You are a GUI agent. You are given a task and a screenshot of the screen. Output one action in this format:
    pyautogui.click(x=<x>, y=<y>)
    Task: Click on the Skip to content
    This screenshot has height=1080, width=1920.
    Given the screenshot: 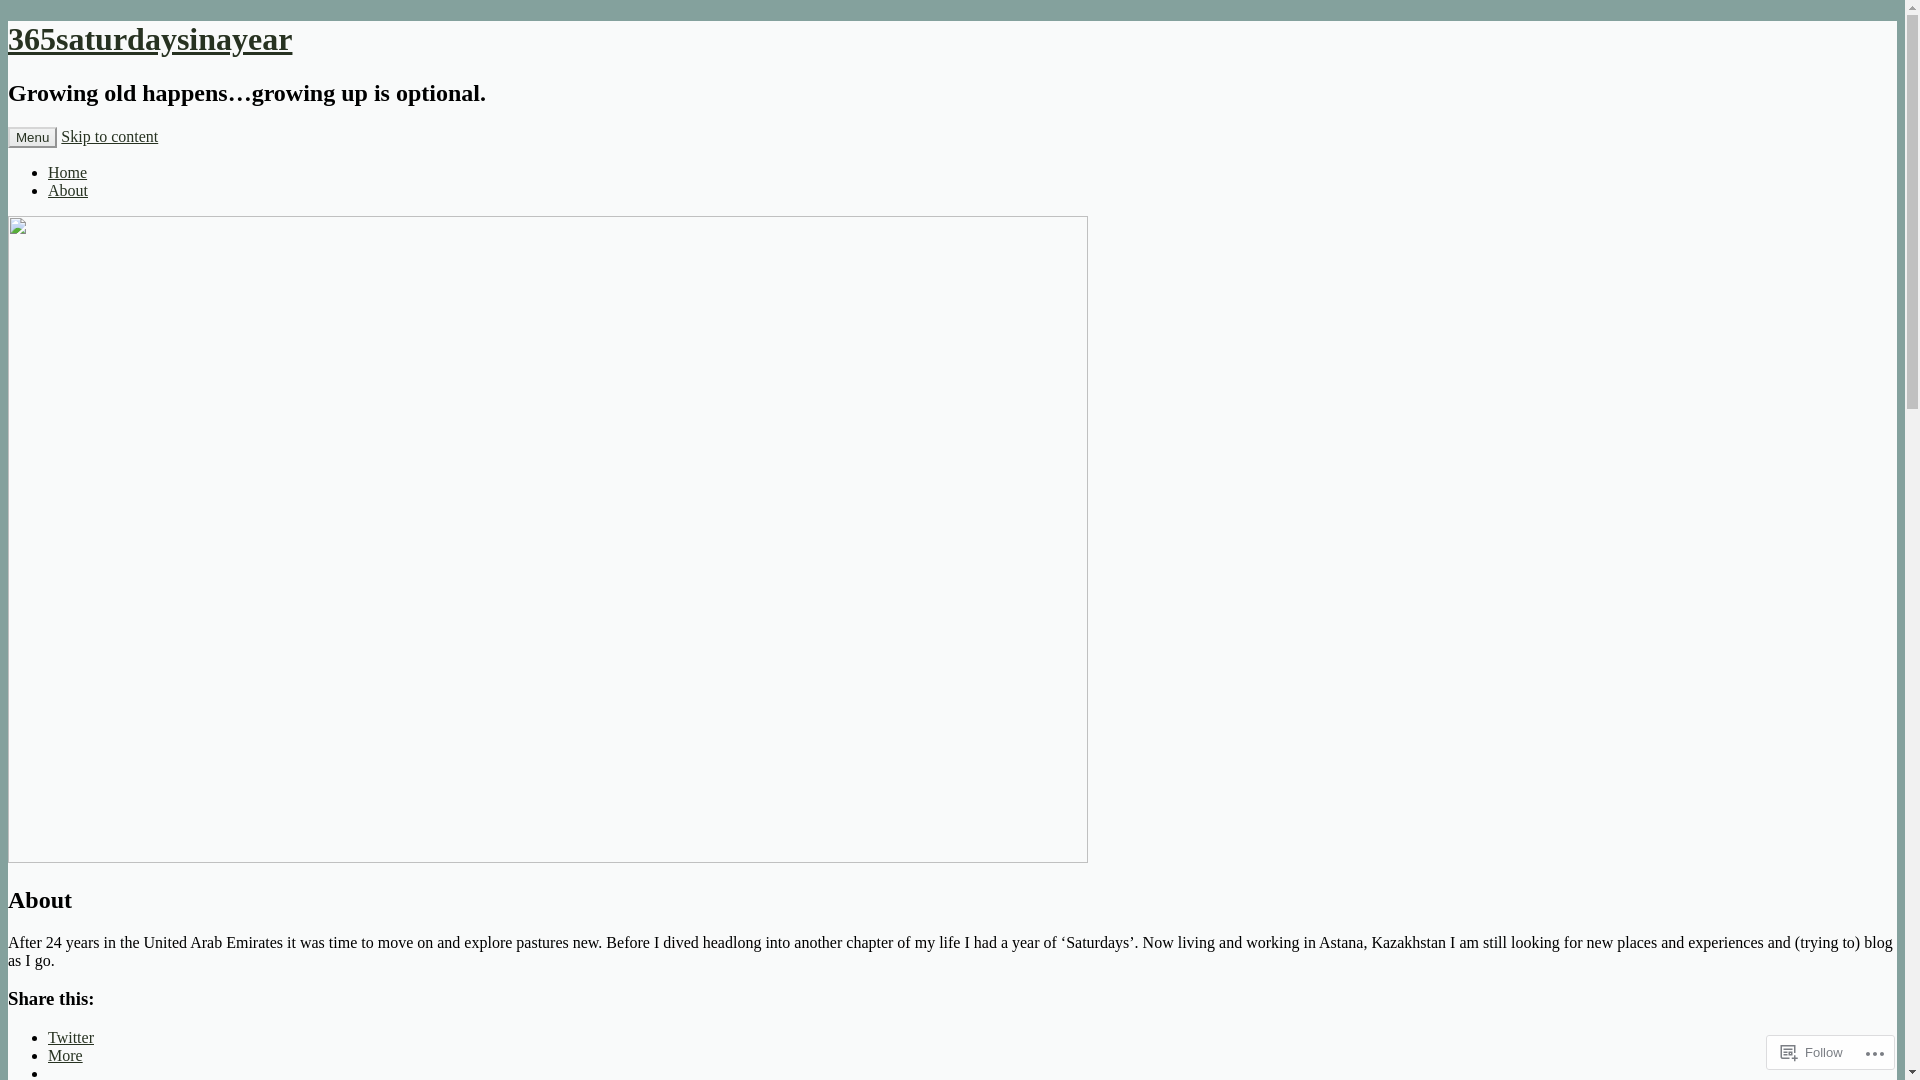 What is the action you would take?
    pyautogui.click(x=110, y=136)
    